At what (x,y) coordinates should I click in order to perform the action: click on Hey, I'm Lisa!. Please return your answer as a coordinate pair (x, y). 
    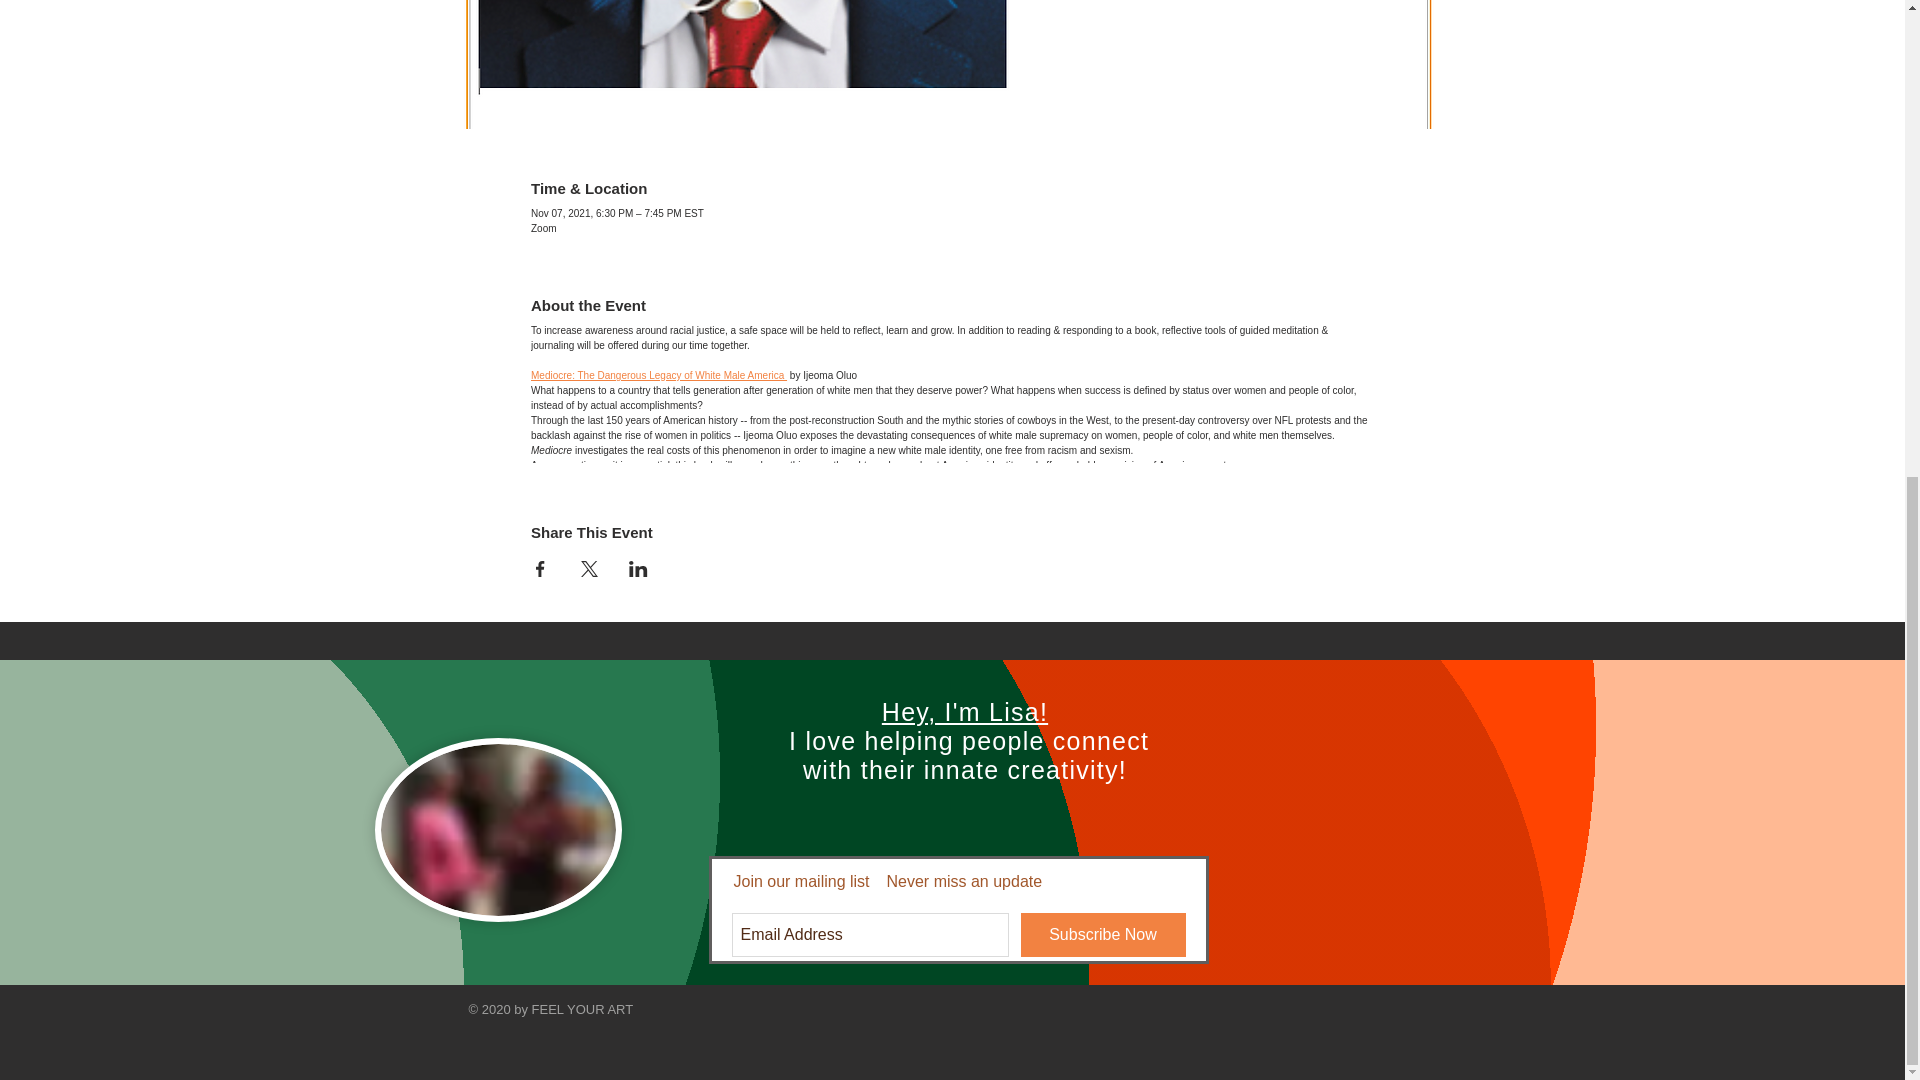
    Looking at the image, I should click on (964, 711).